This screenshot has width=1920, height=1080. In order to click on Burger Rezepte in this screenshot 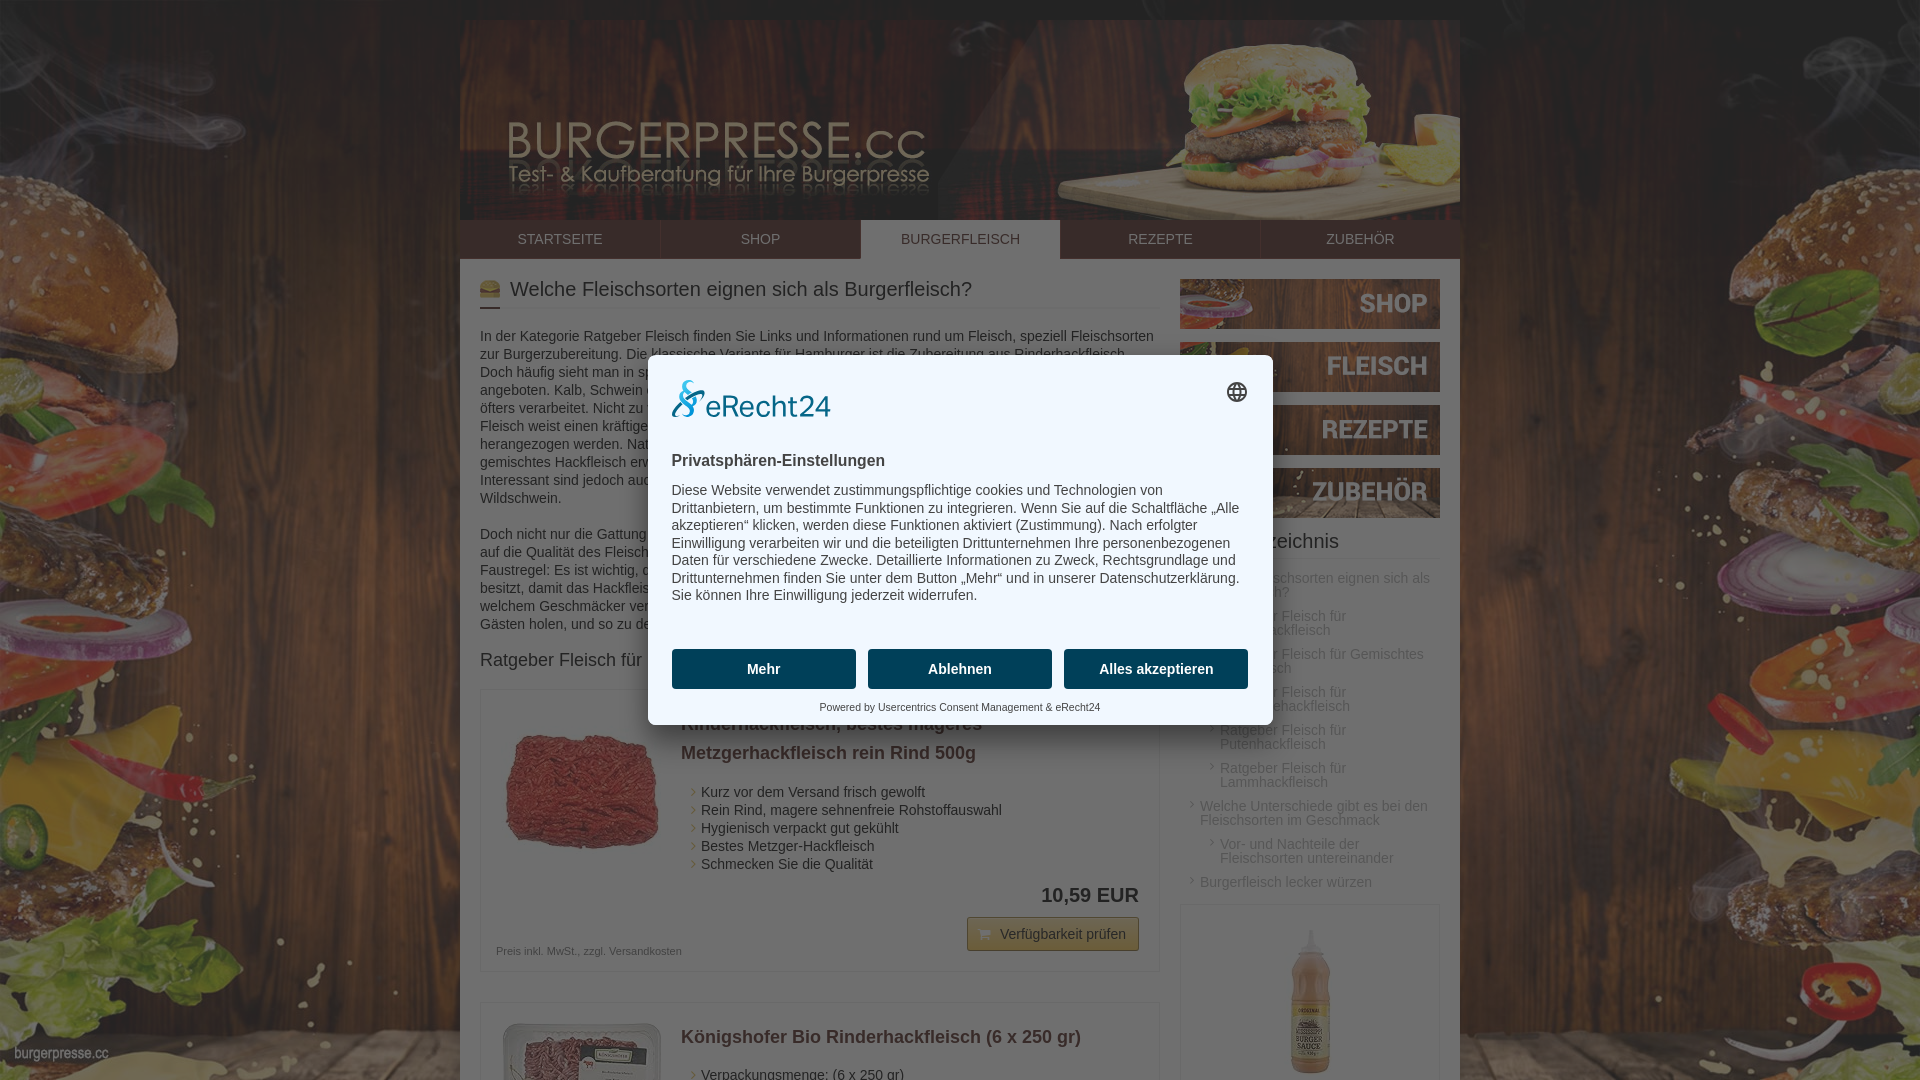, I will do `click(1310, 435)`.